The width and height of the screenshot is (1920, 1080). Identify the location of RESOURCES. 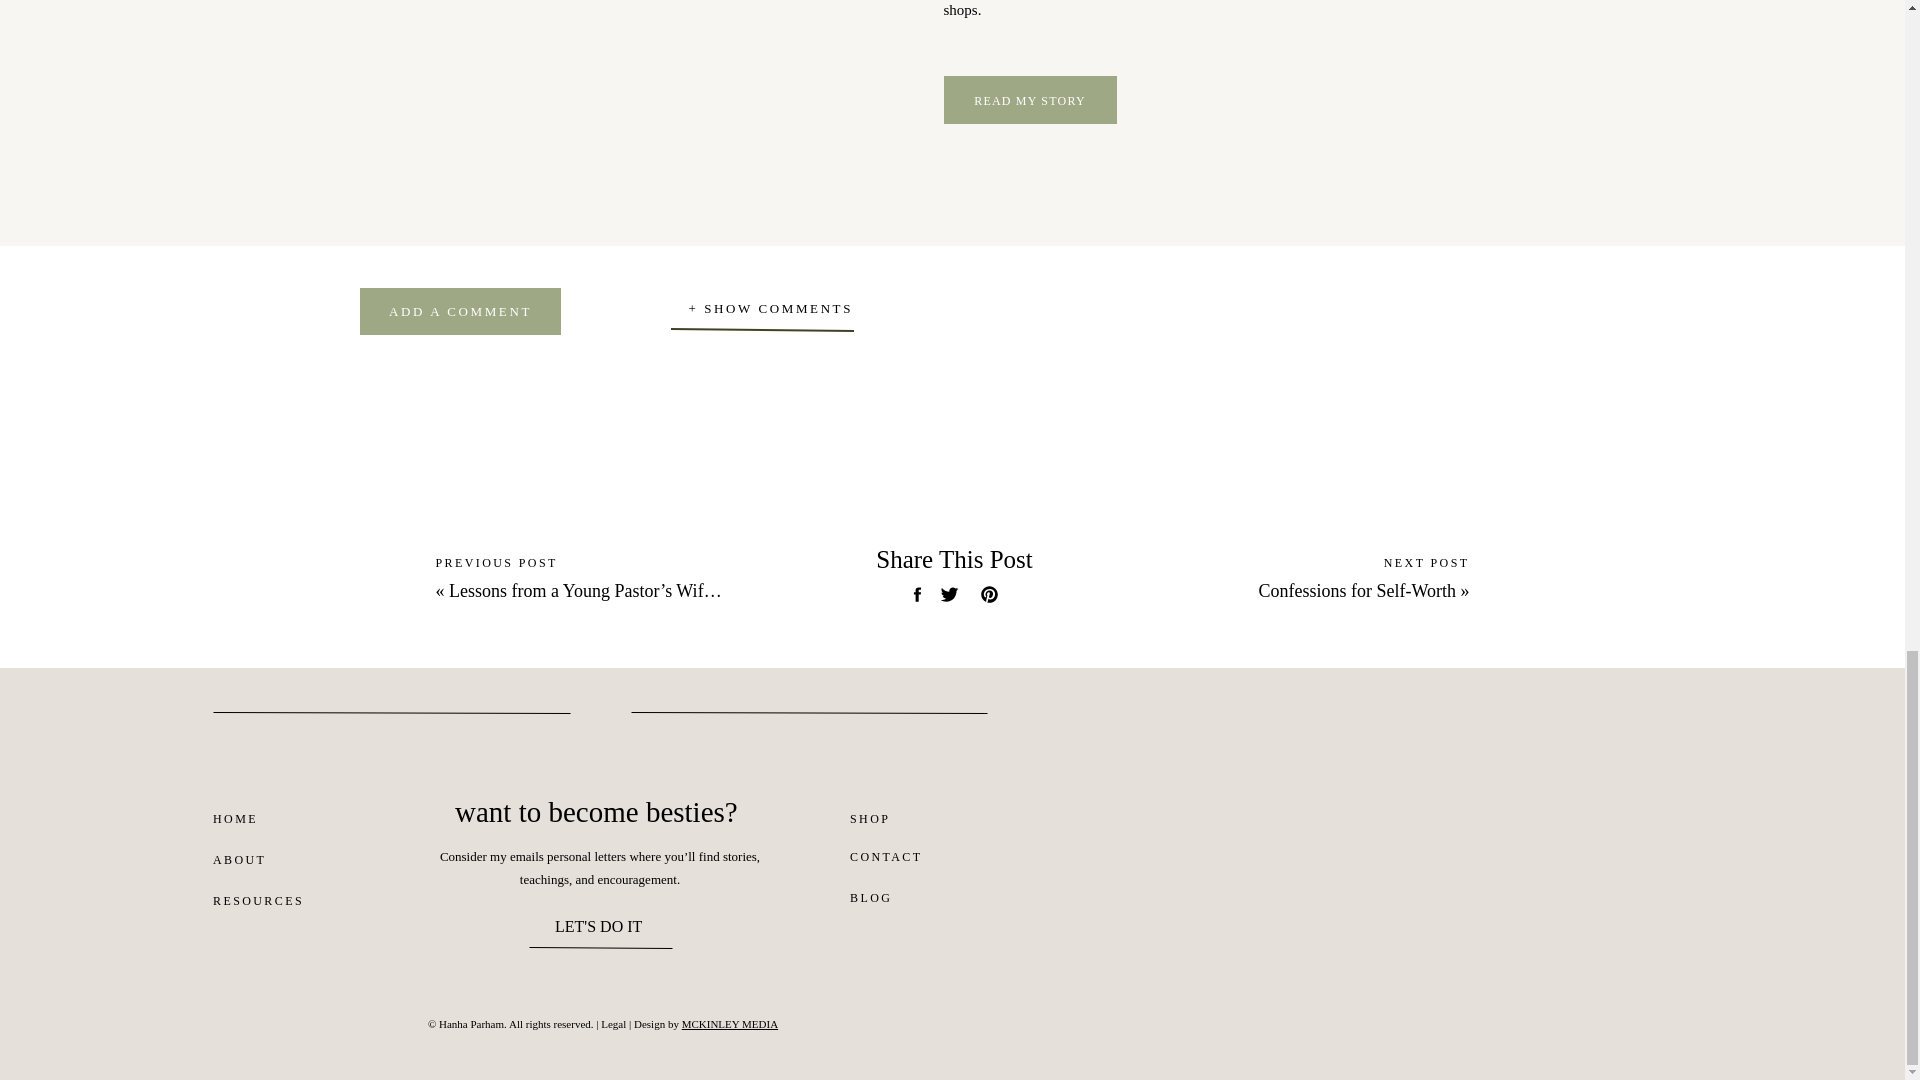
(258, 905).